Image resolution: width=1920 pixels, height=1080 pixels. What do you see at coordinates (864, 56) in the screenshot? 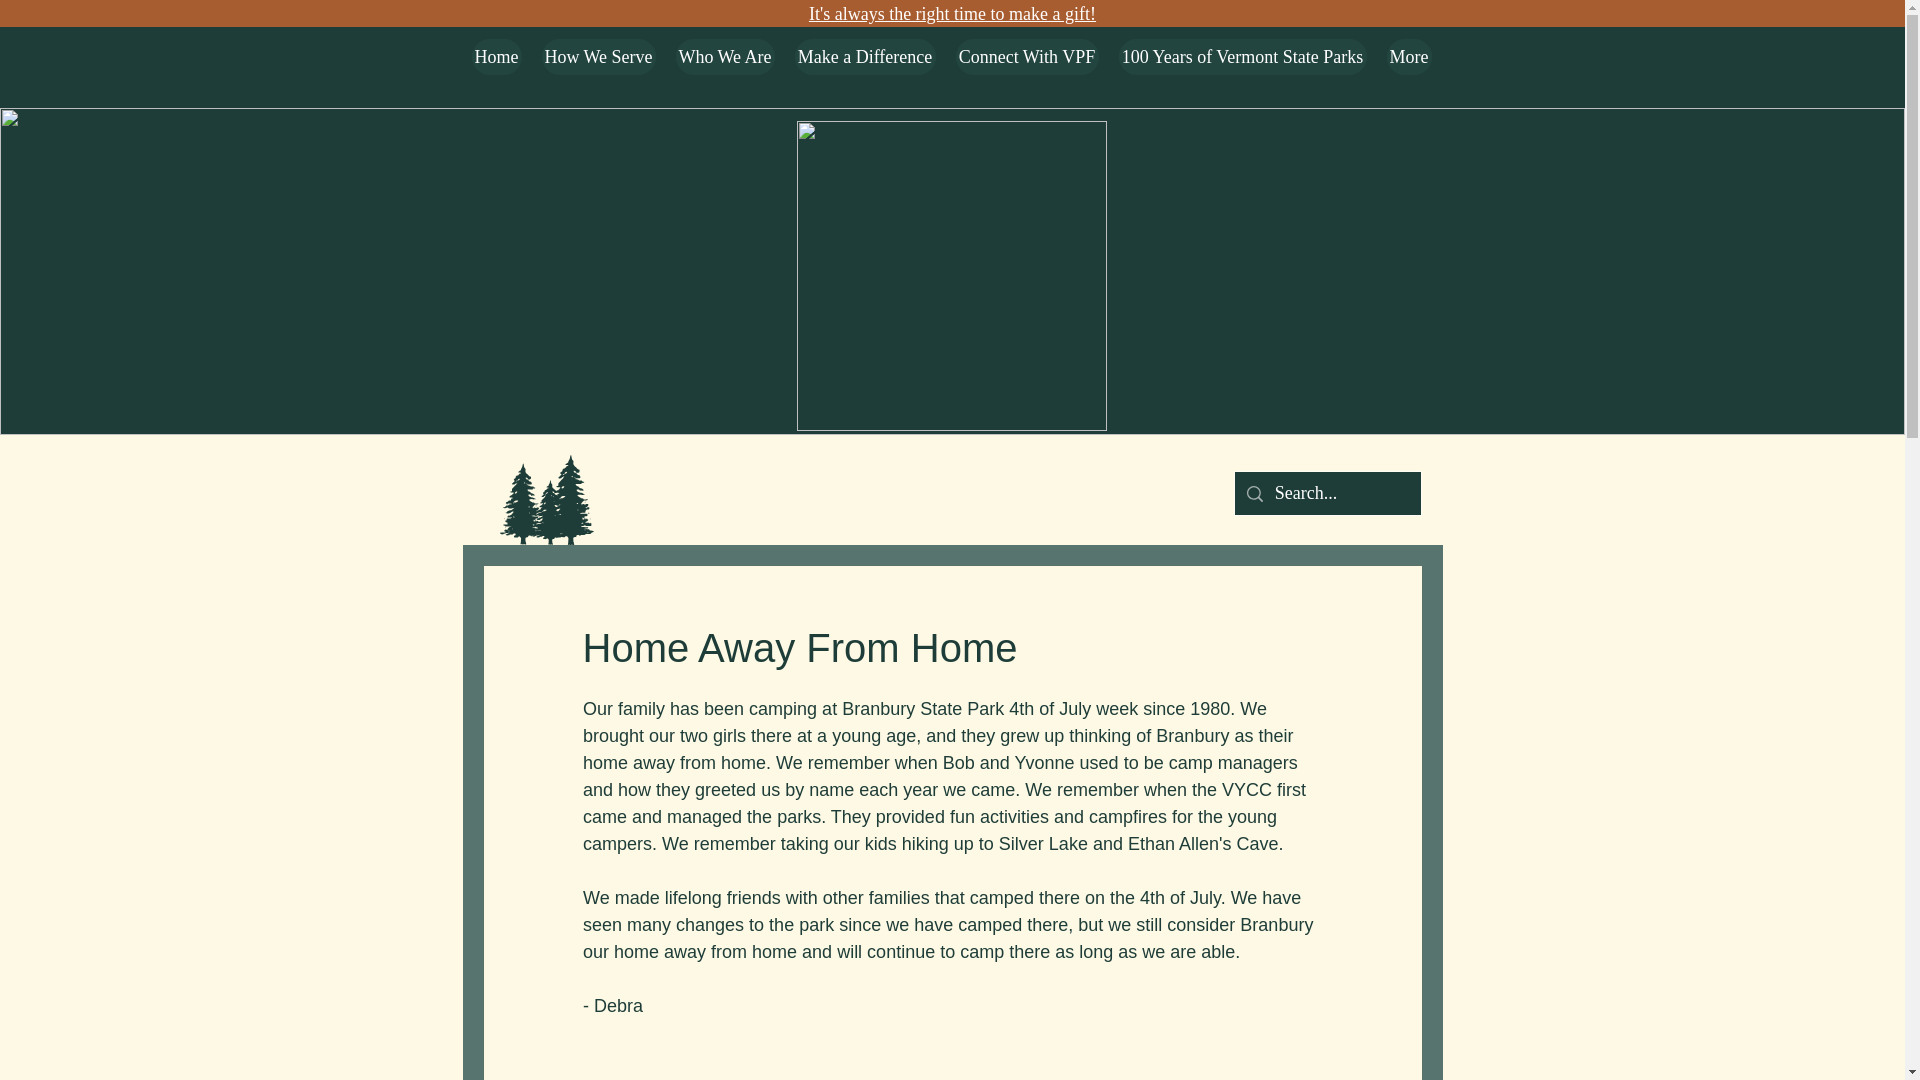
I see `Make a Difference` at bounding box center [864, 56].